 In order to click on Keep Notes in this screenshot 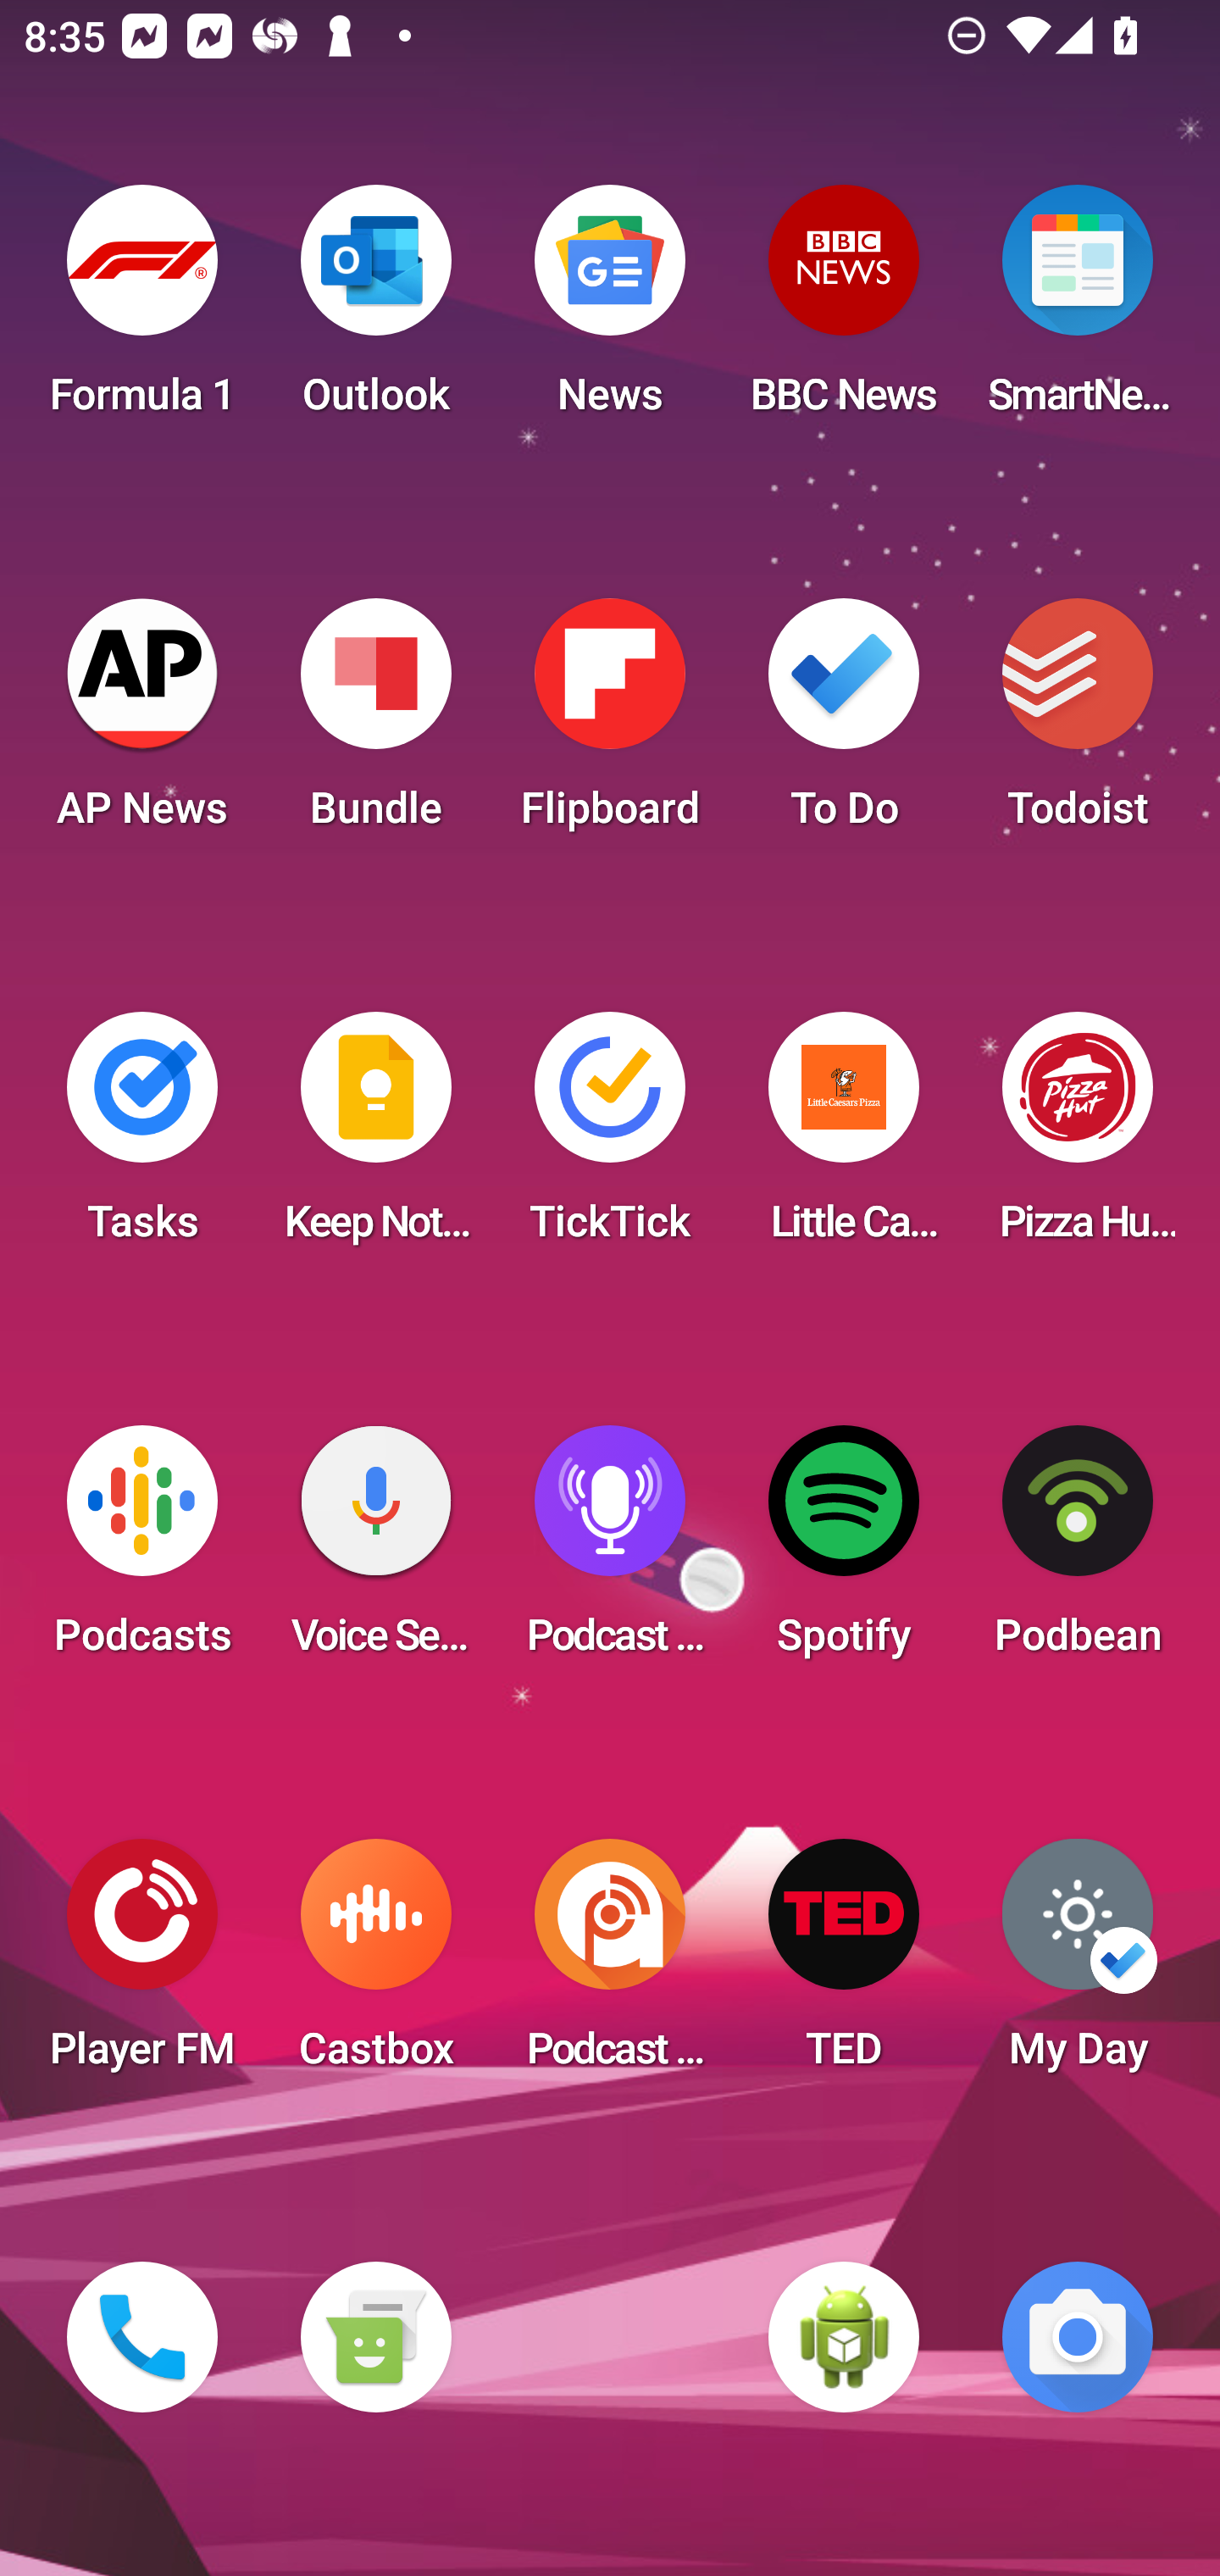, I will do `click(375, 1137)`.